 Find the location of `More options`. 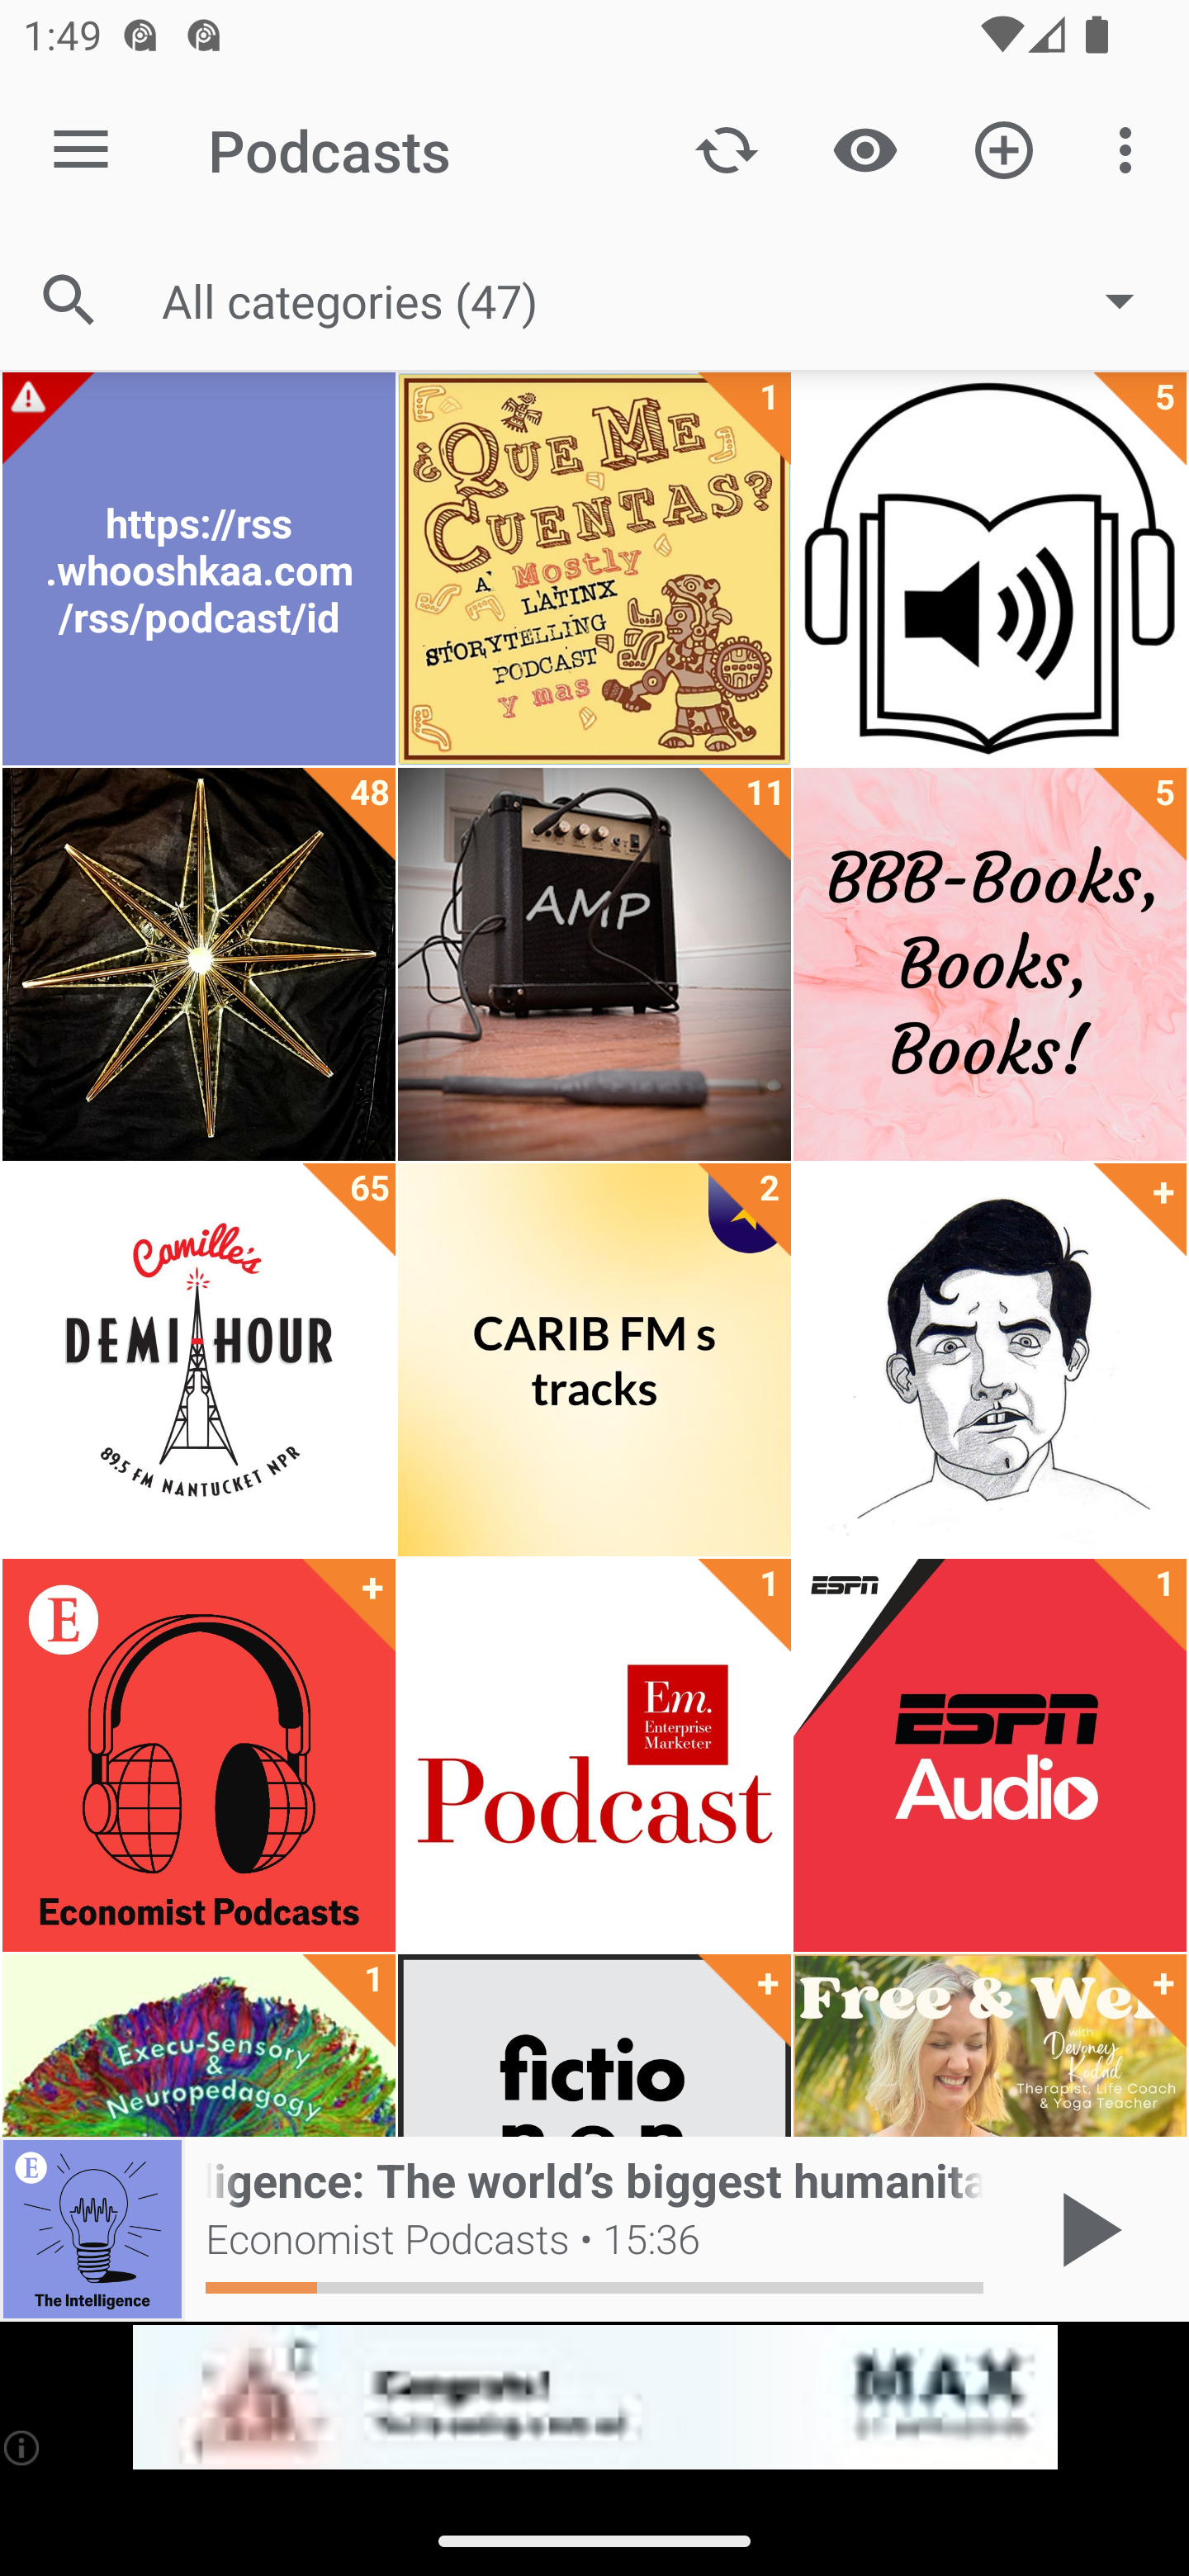

More options is located at coordinates (1131, 149).